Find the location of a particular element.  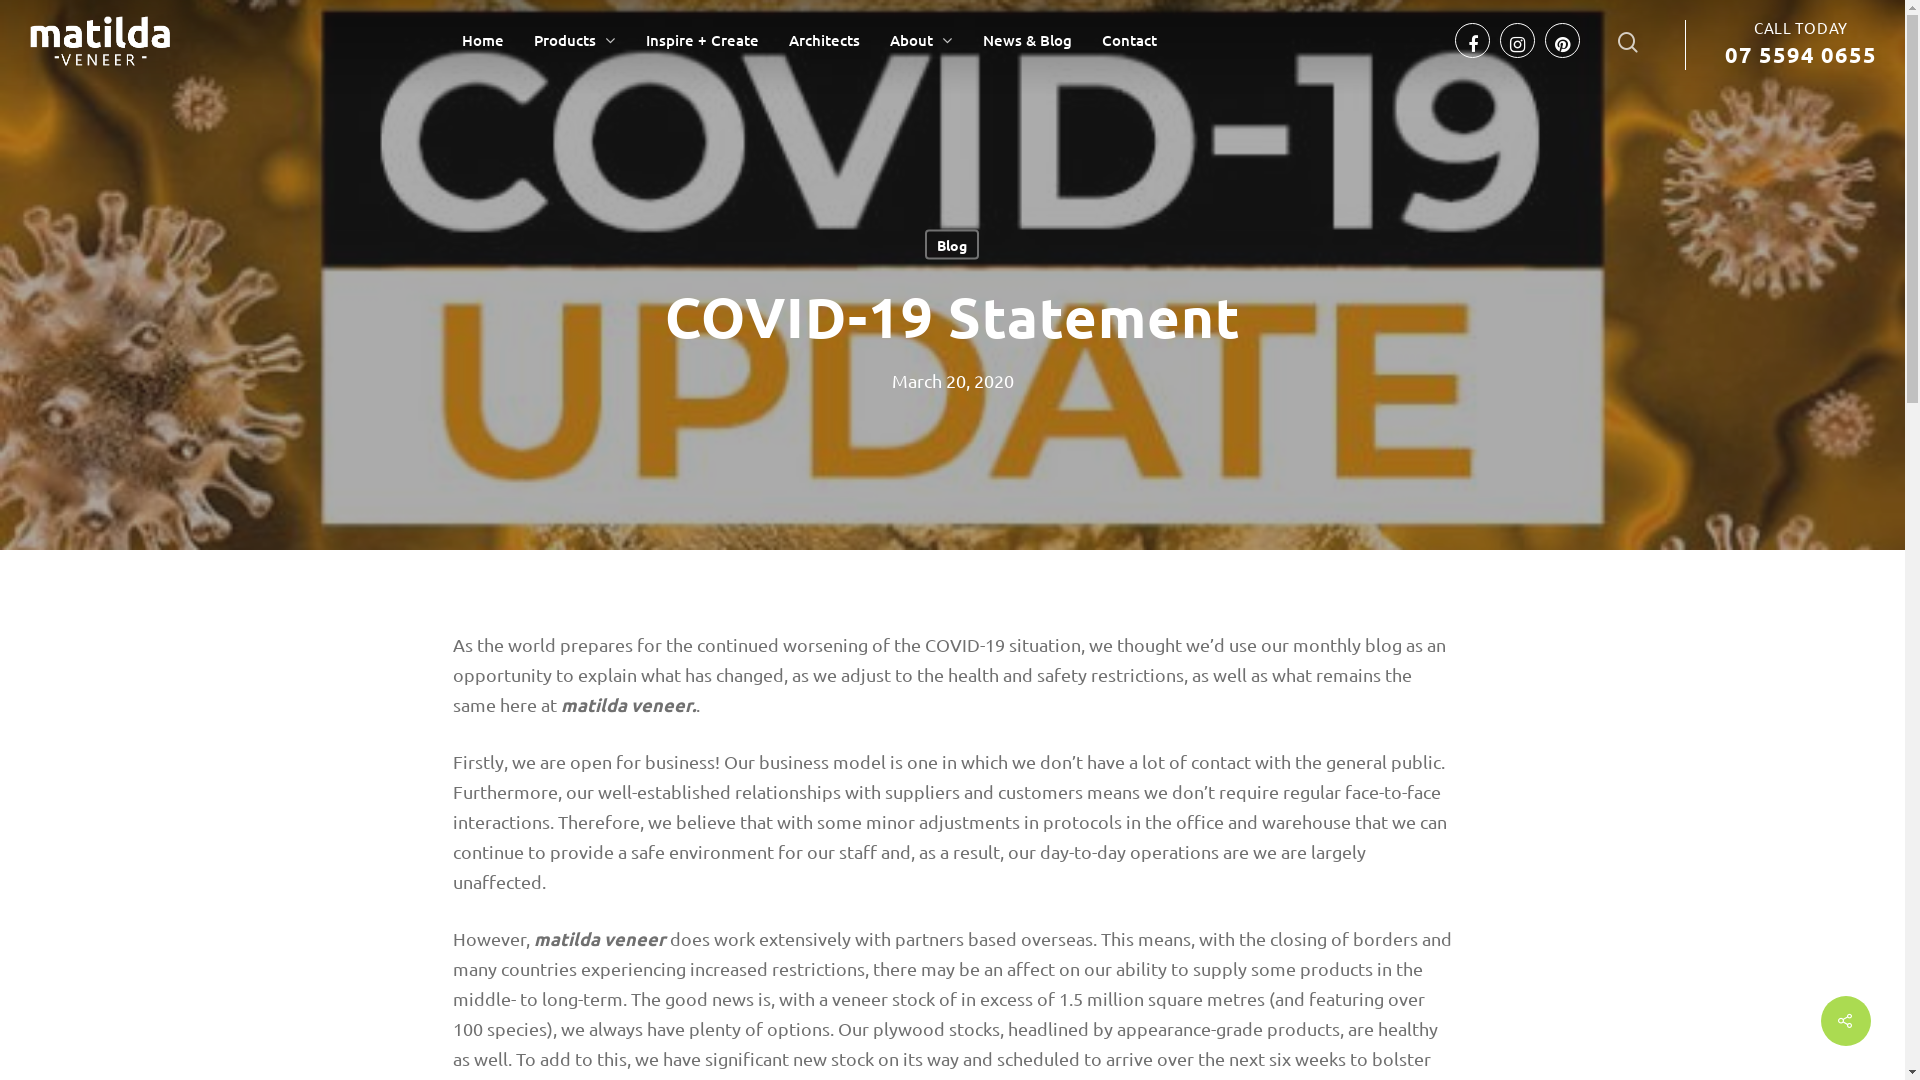

Products is located at coordinates (575, 40).